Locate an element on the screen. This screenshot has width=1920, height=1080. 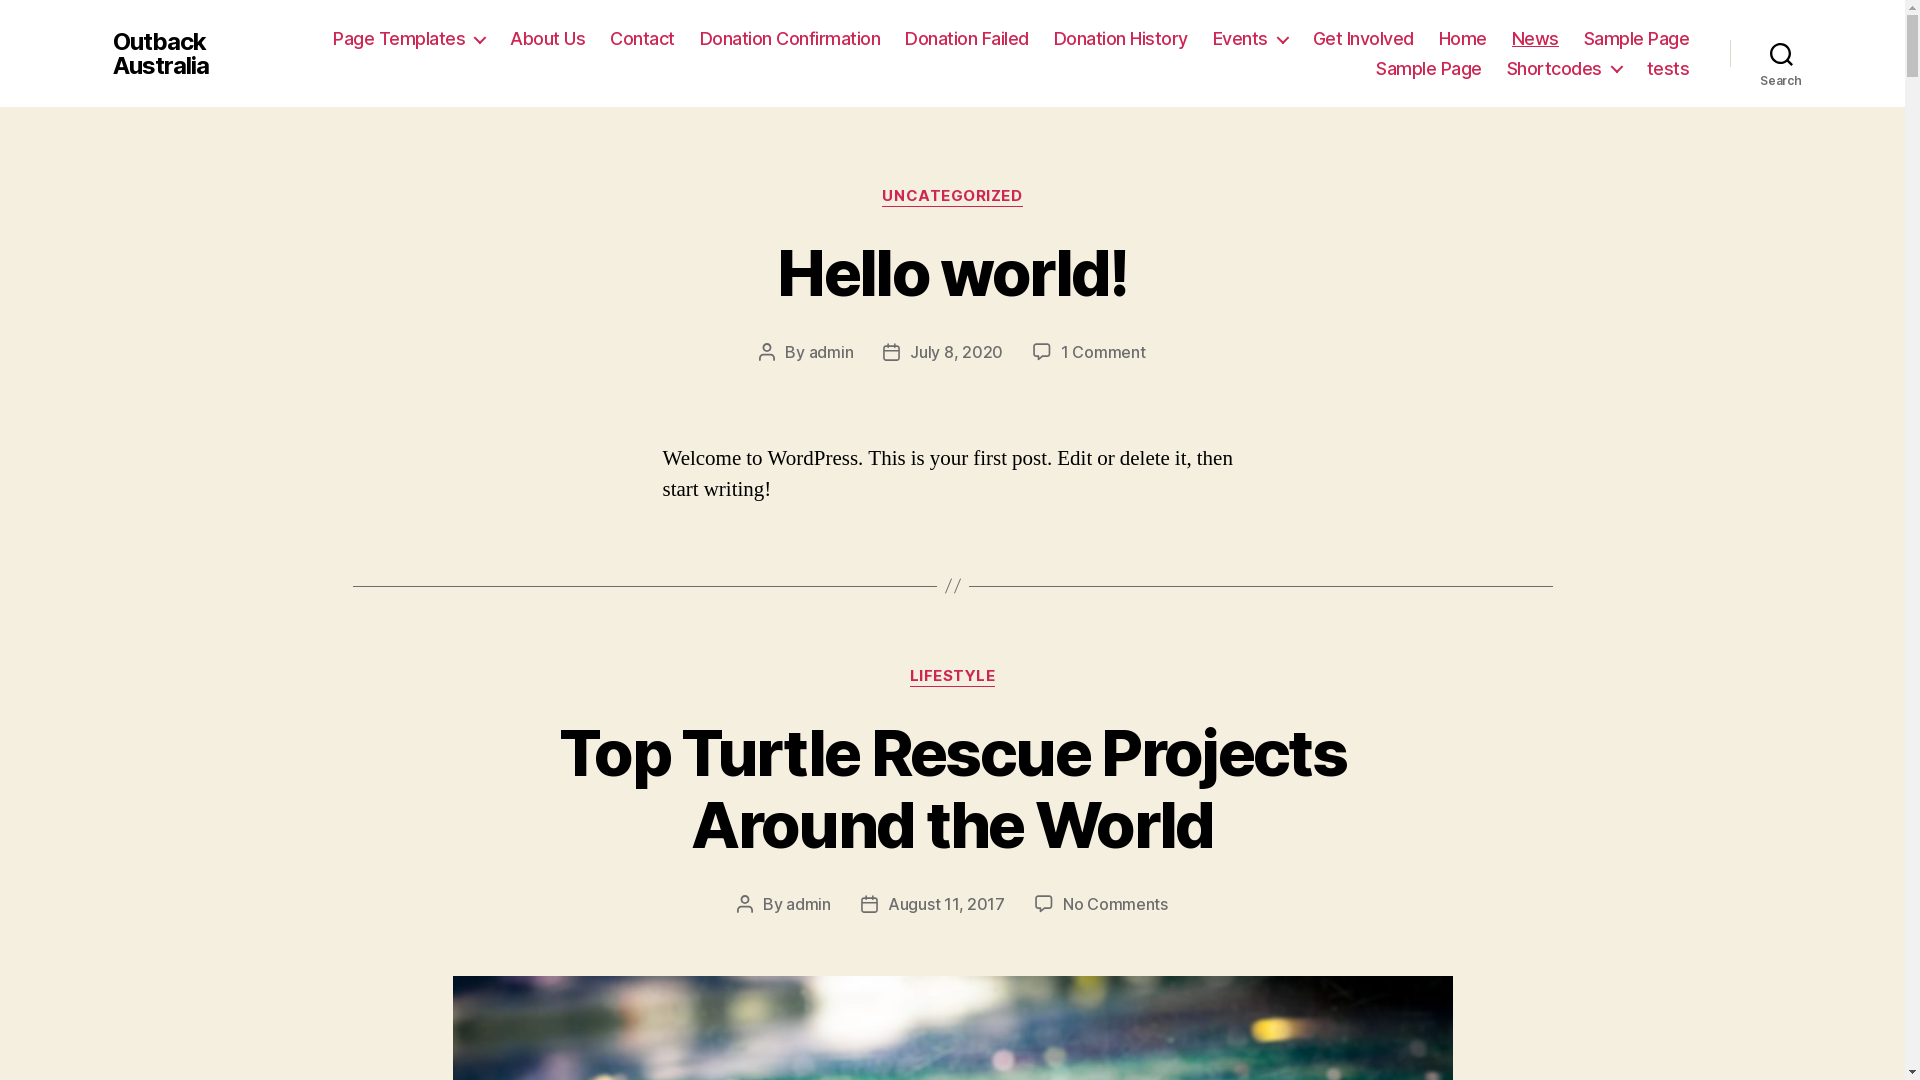
Donation Confirmation is located at coordinates (790, 39).